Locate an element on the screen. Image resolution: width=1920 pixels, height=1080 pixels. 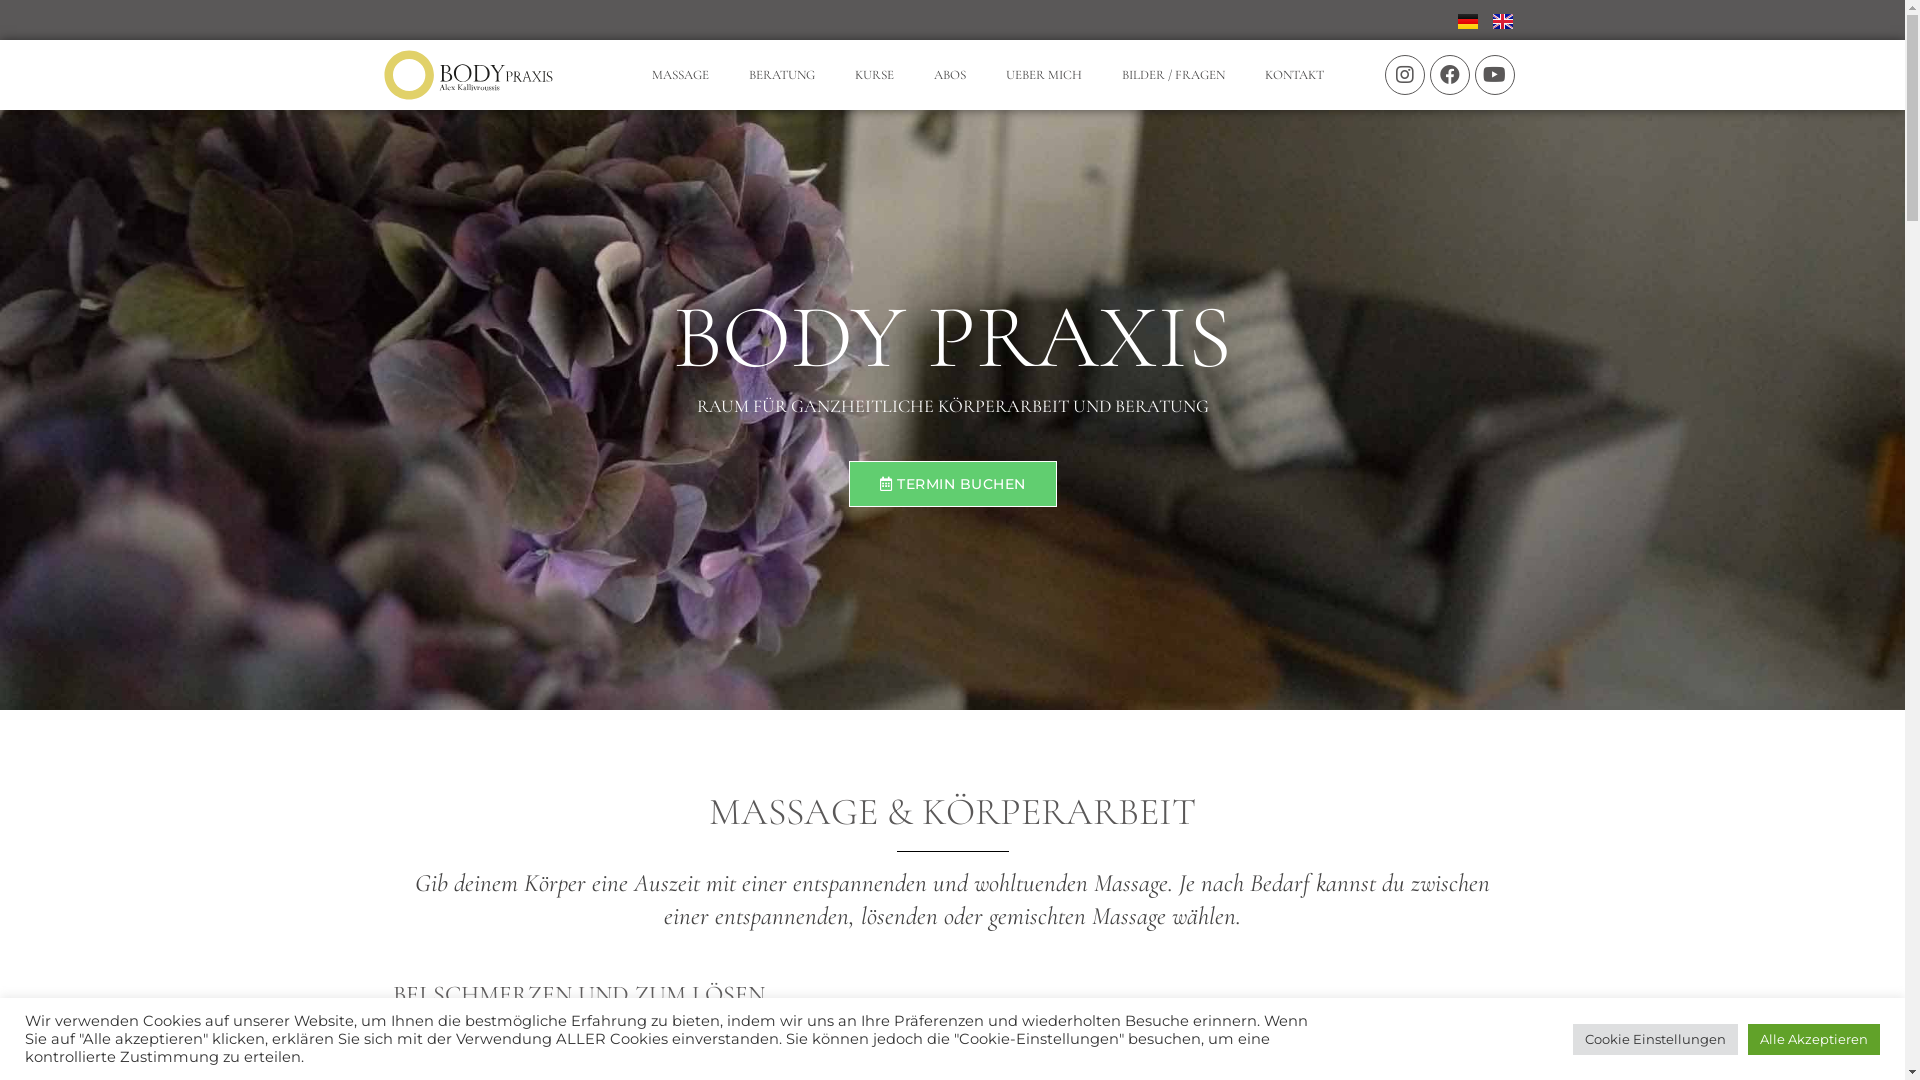
Cookie Einstellungen is located at coordinates (1656, 1040).